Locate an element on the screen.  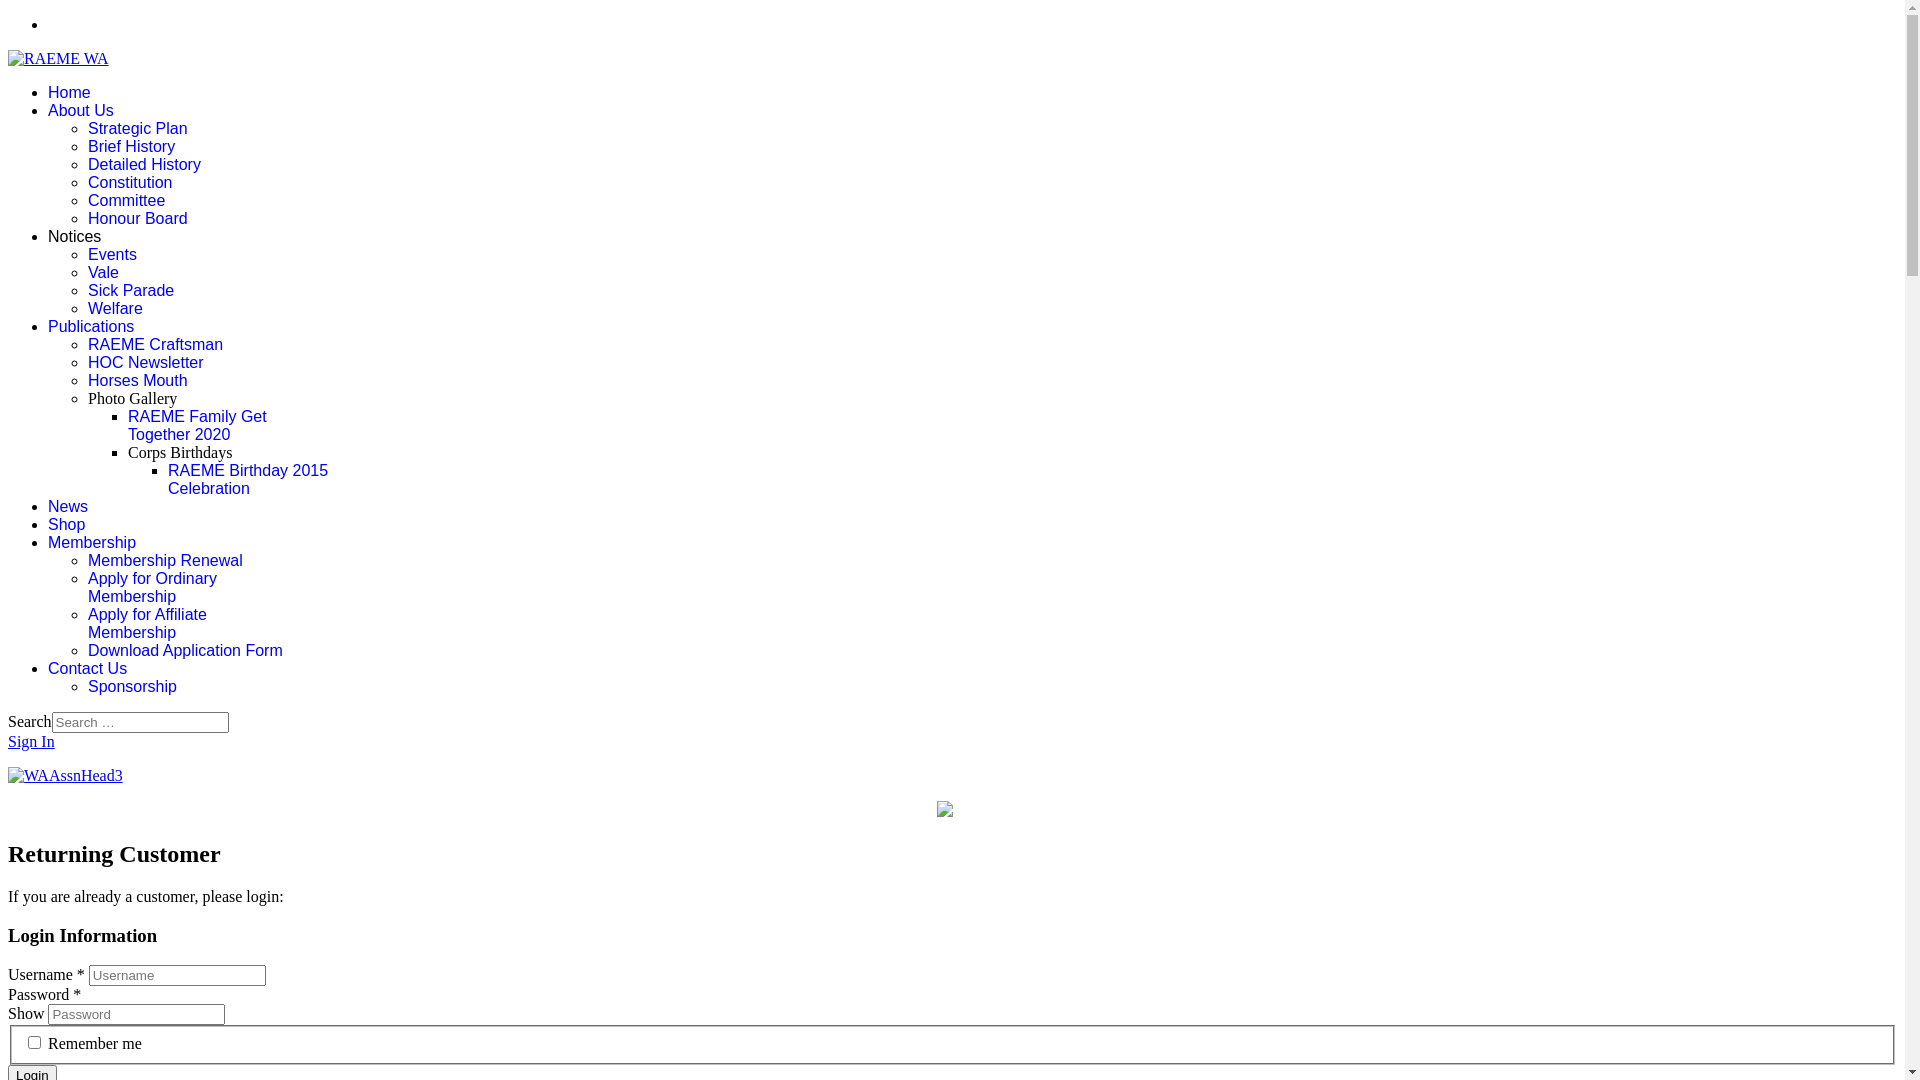
Detailed History is located at coordinates (144, 164).